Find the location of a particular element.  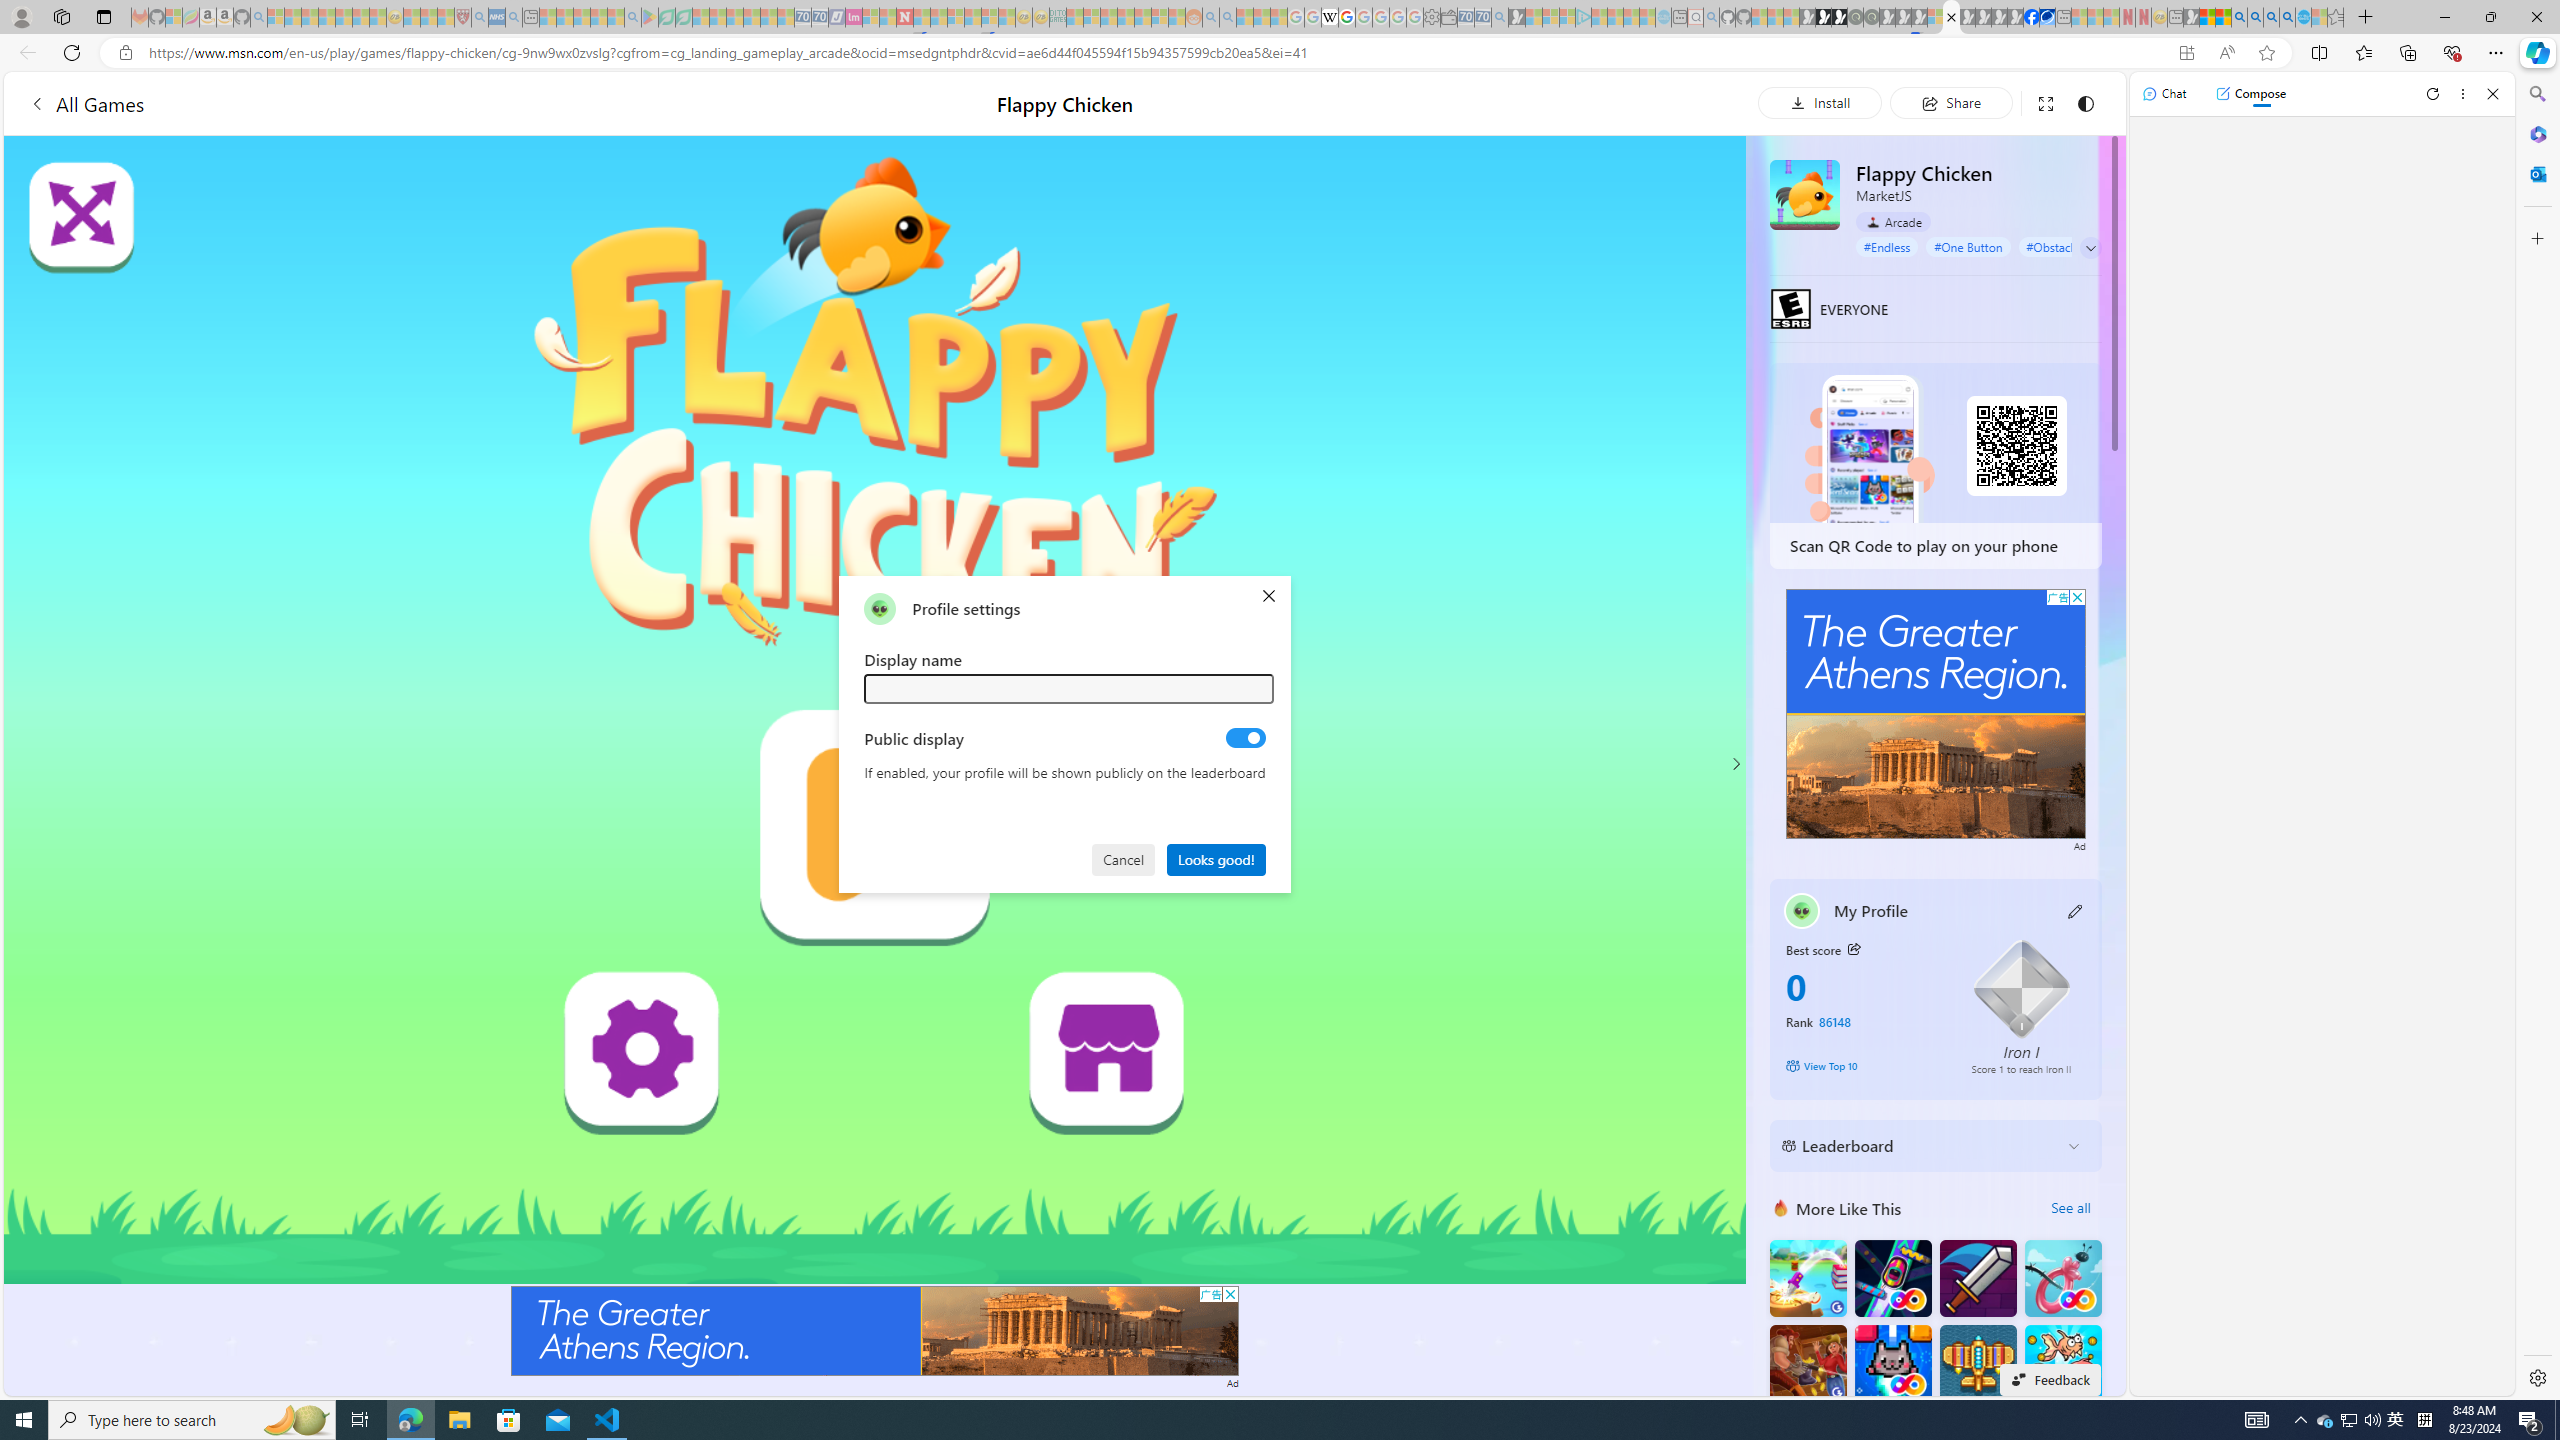

Flappy Chicken is located at coordinates (1804, 194).